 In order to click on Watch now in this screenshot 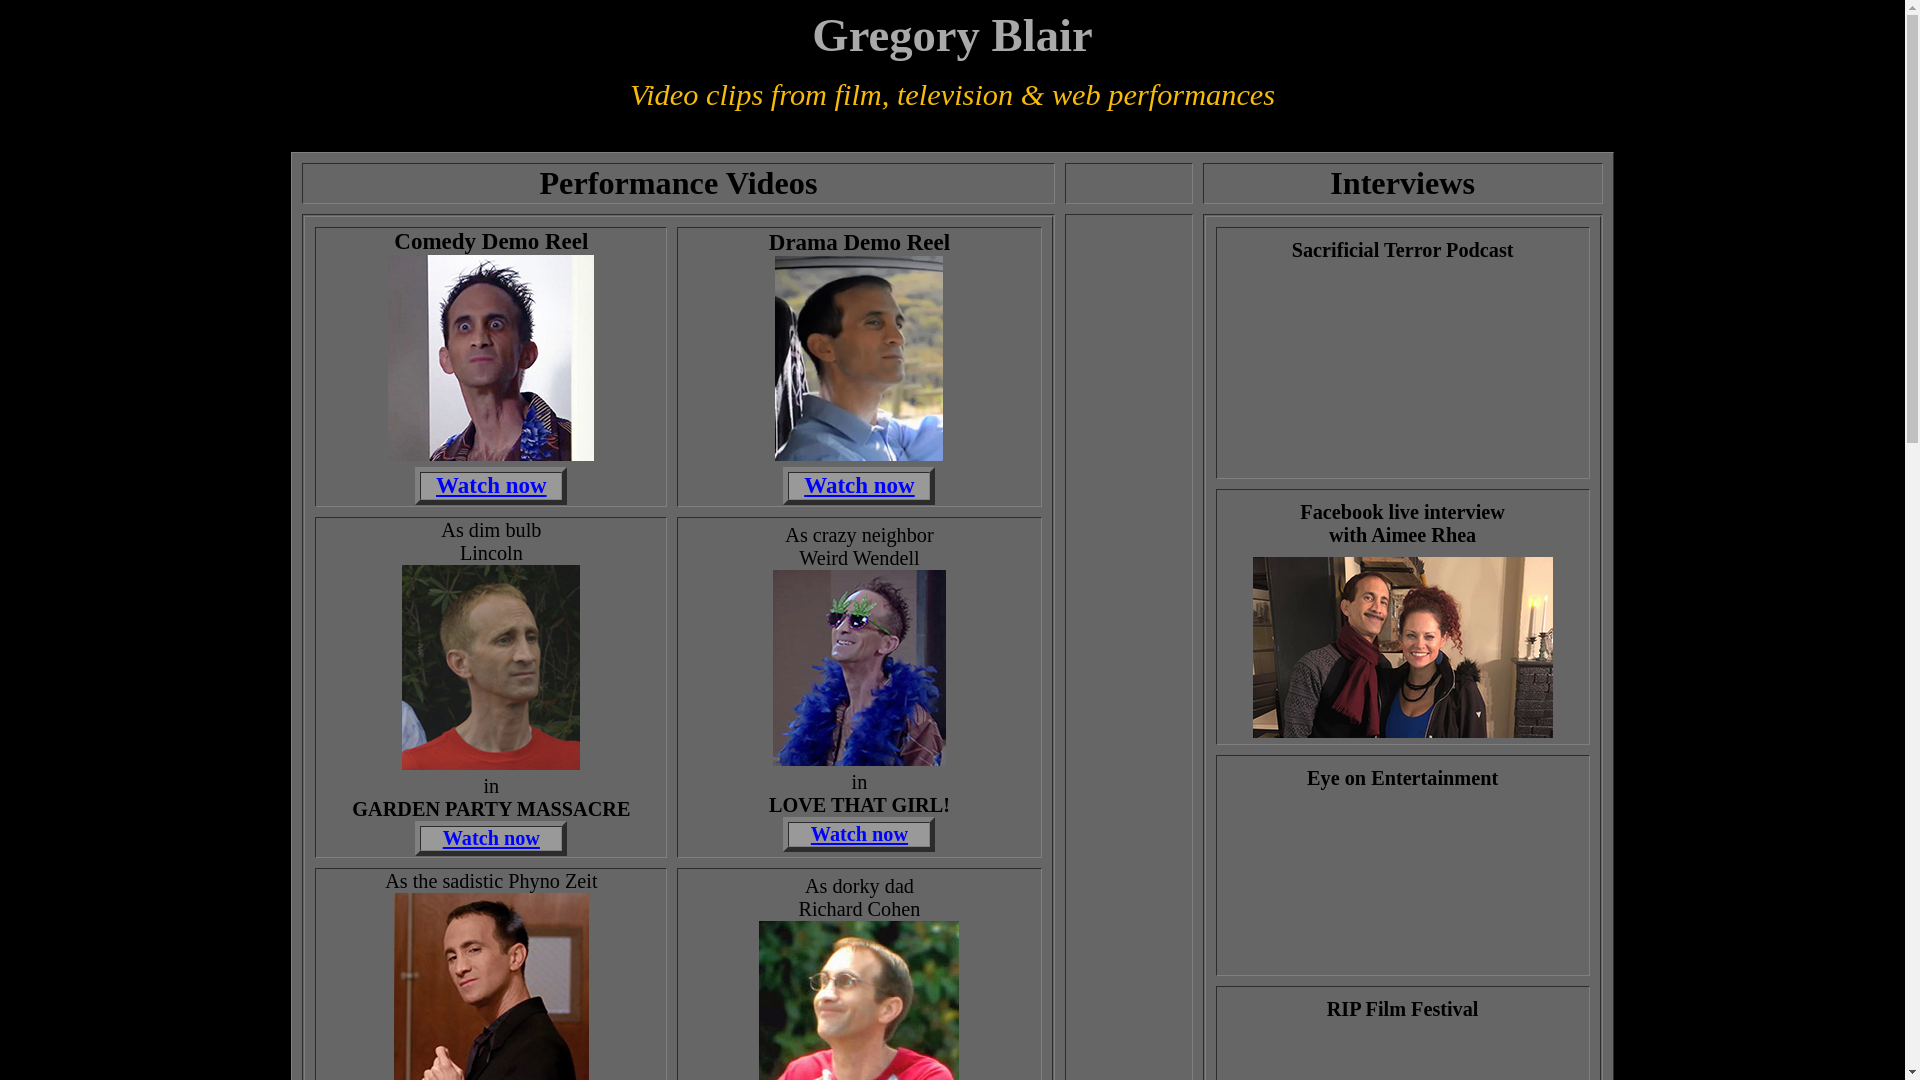, I will do `click(860, 833)`.